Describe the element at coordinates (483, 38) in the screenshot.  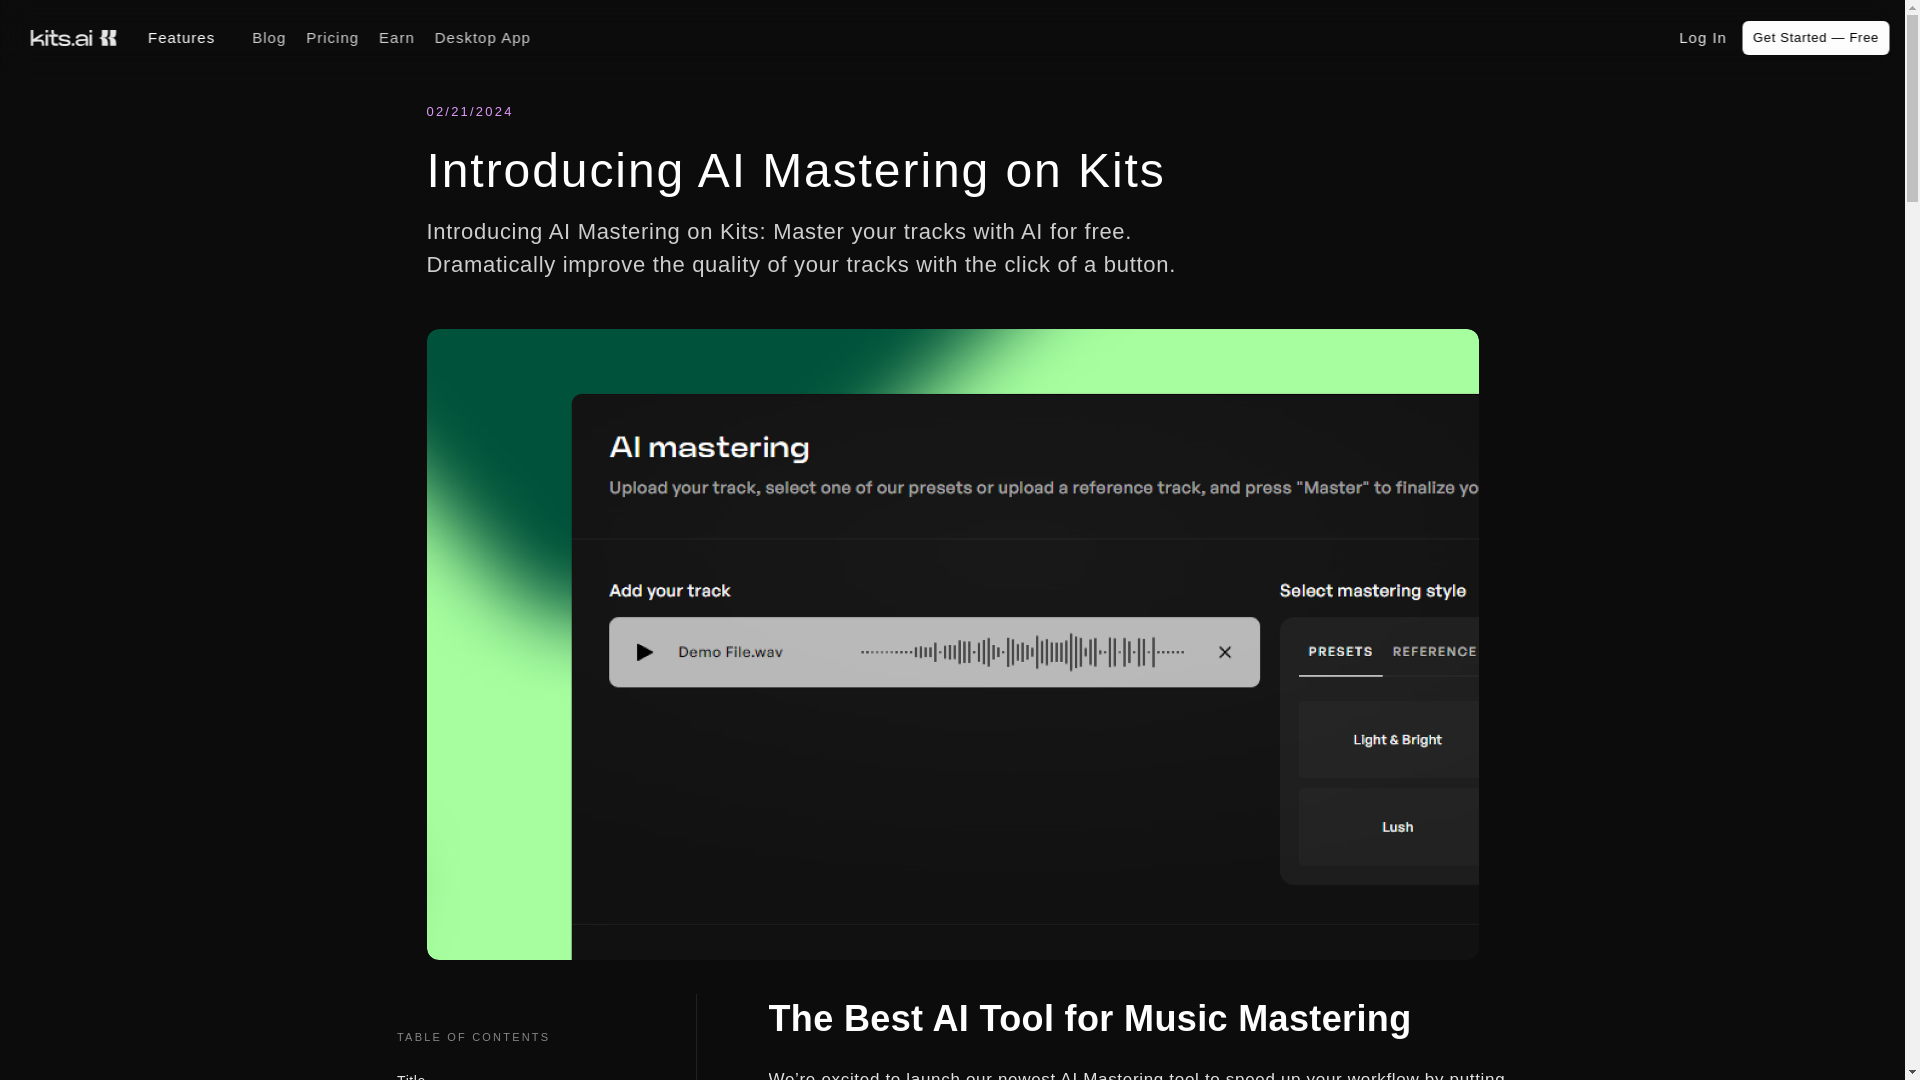
I see `Desktop App` at that location.